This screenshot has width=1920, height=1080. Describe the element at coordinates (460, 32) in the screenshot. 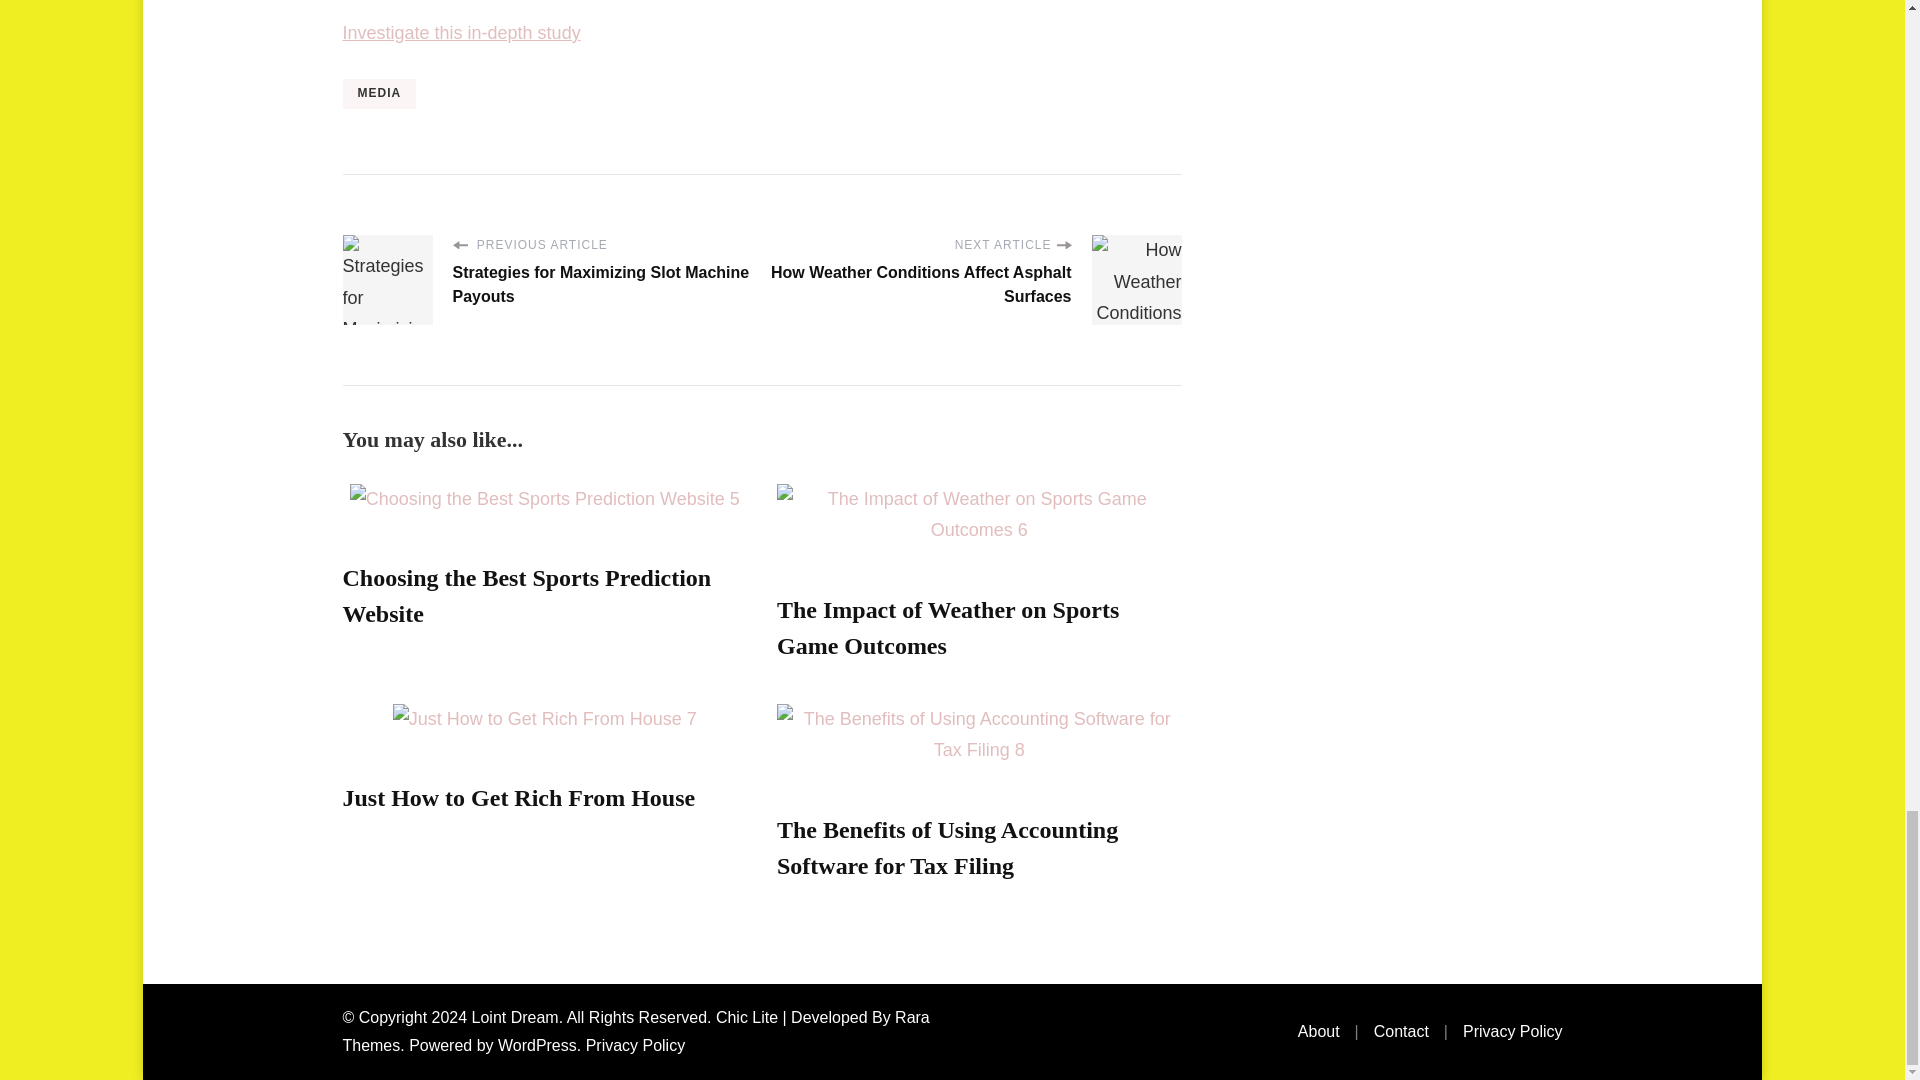

I see `Investigate this in-depth study` at that location.